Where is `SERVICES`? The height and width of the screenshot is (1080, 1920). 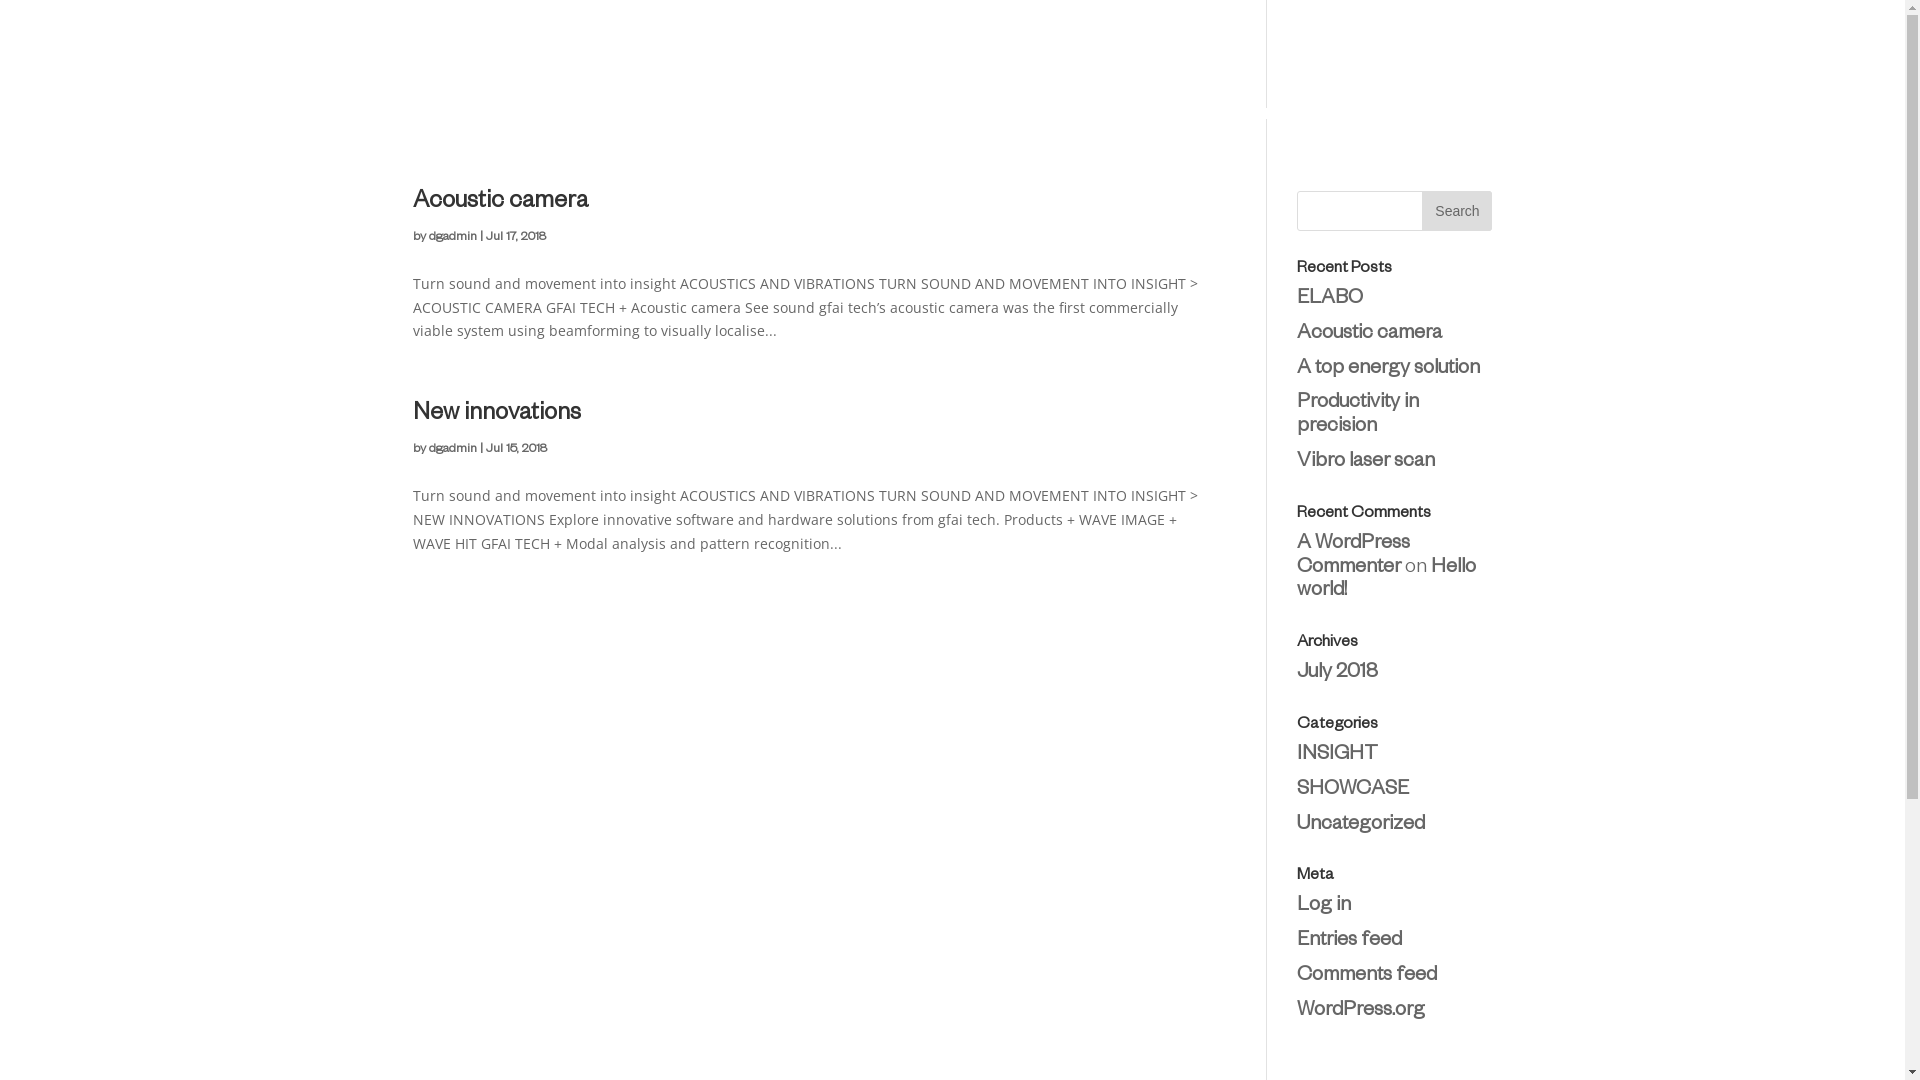
SERVICES is located at coordinates (1036, 114).